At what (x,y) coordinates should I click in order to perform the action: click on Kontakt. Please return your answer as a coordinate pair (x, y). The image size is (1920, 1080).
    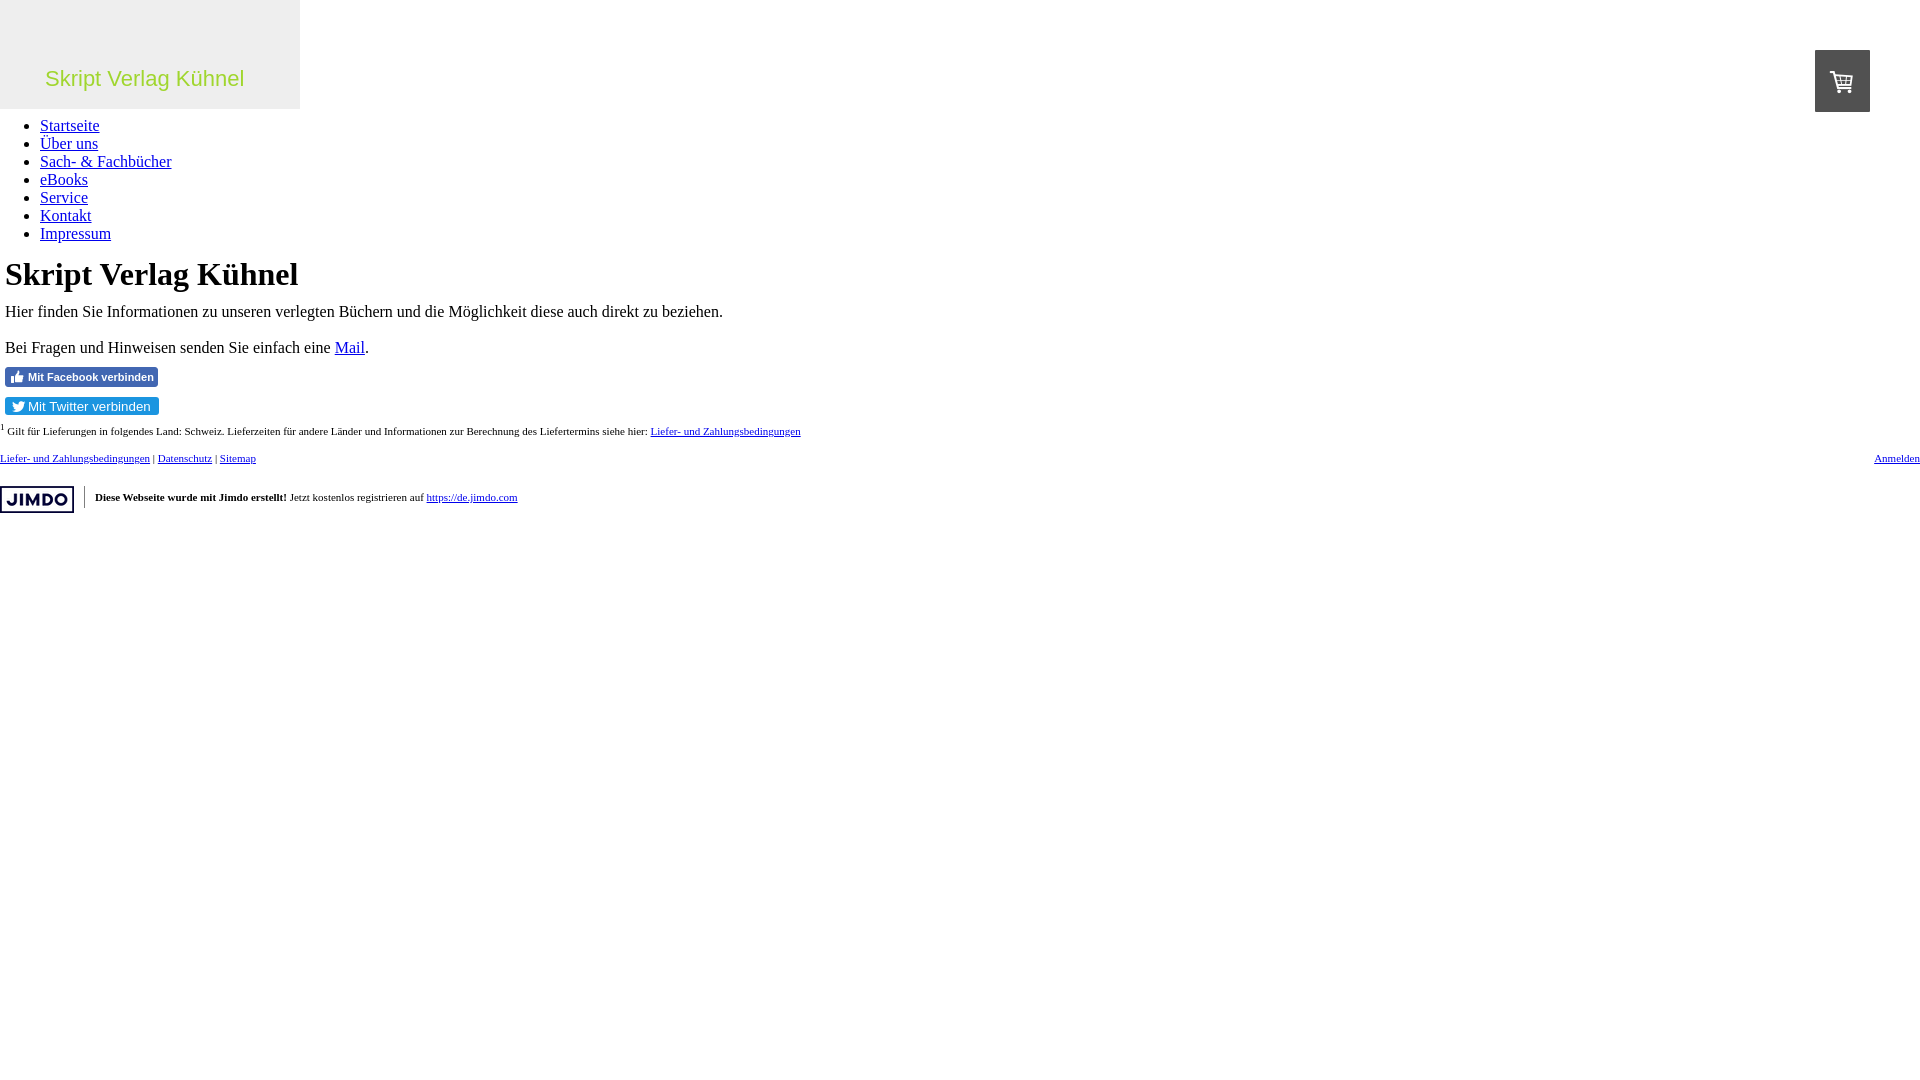
    Looking at the image, I should click on (66, 216).